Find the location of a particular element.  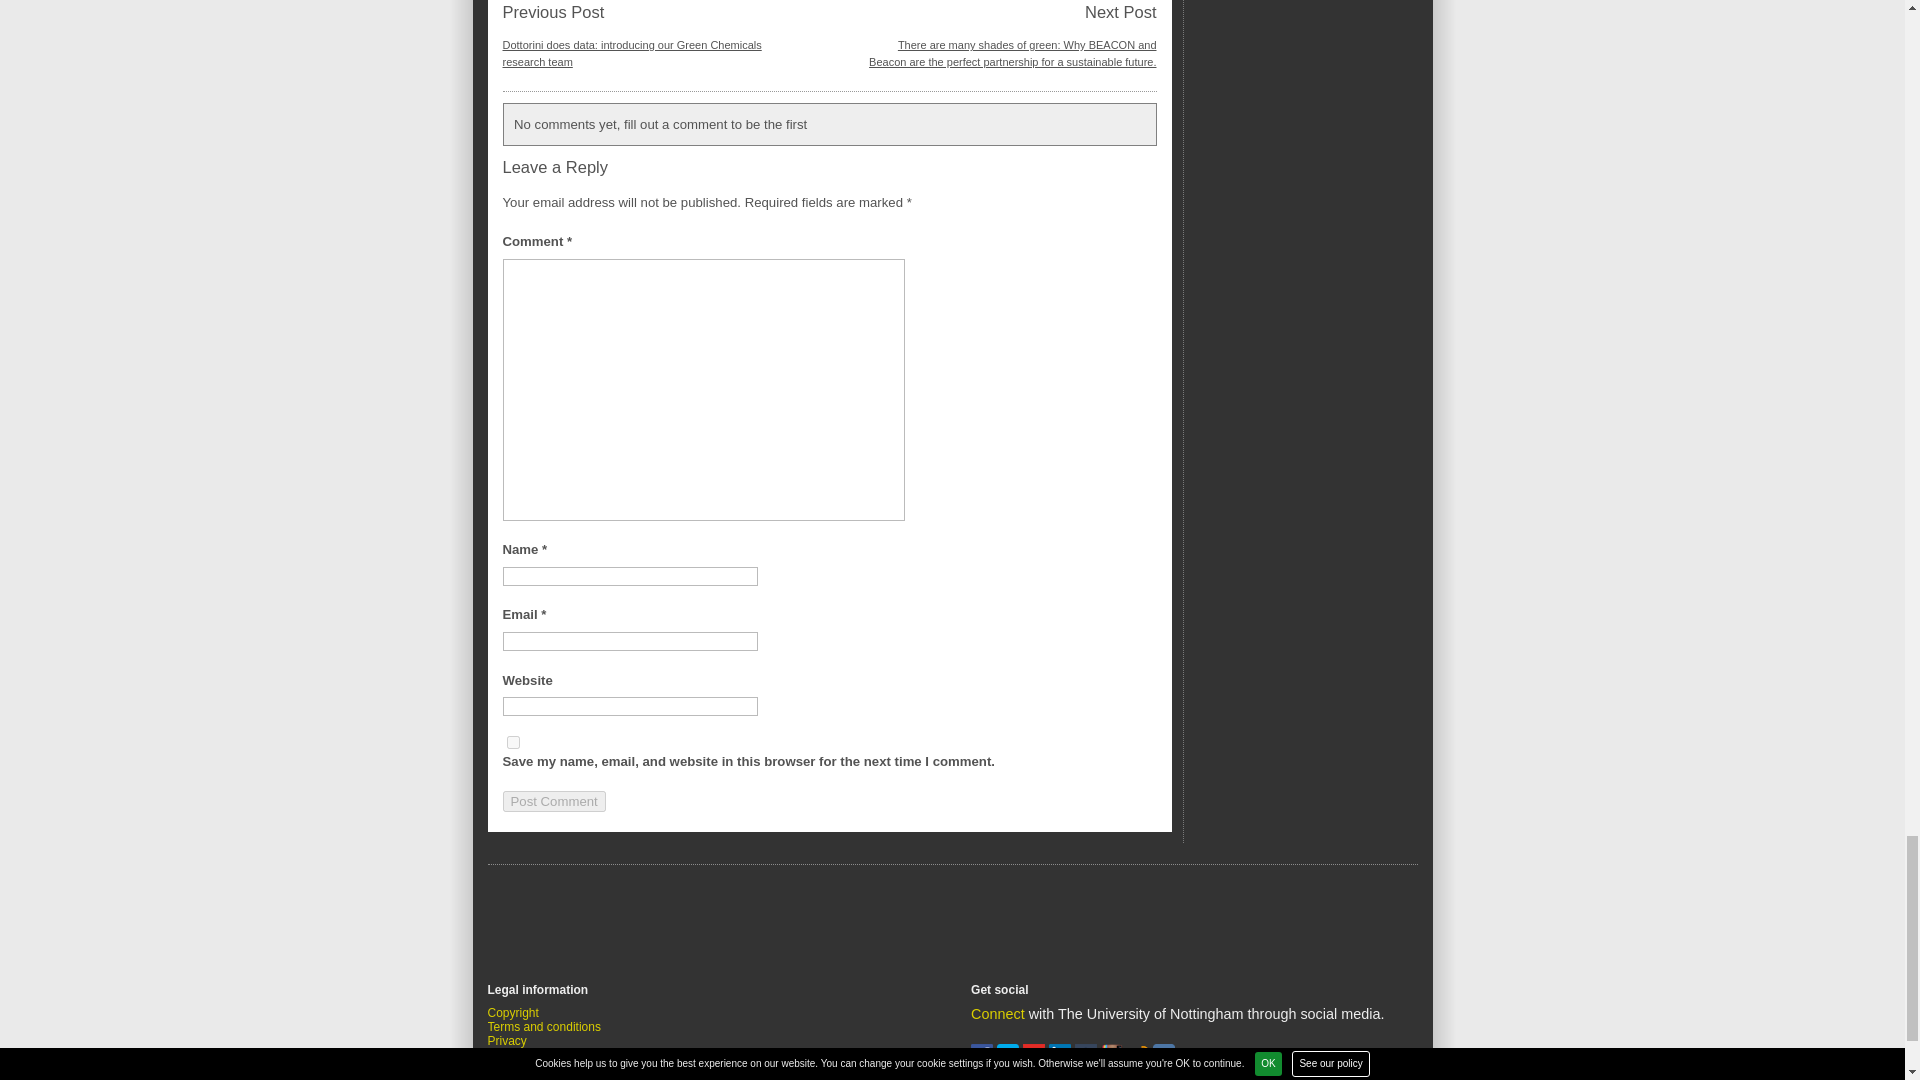

Post Comment is located at coordinates (552, 801).